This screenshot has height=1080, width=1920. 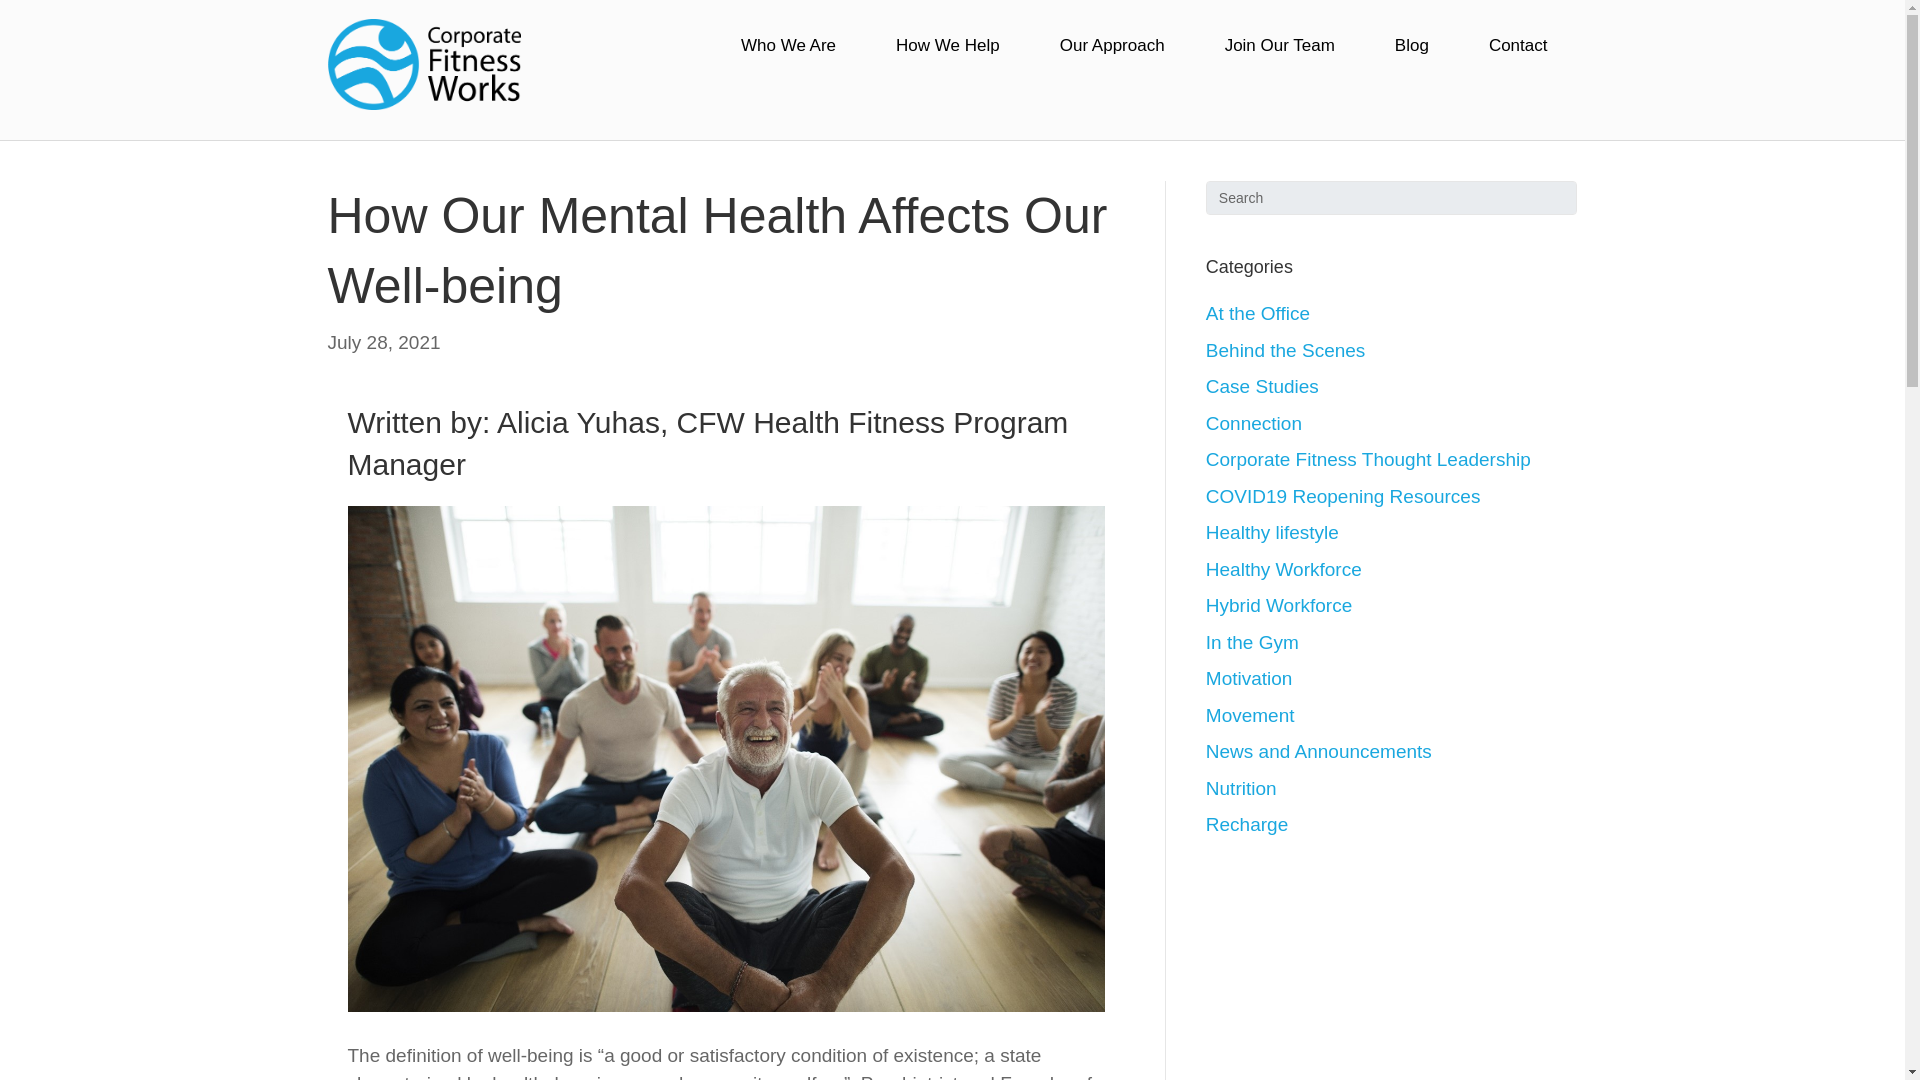 I want to click on Join Our Team, so click(x=1280, y=46).